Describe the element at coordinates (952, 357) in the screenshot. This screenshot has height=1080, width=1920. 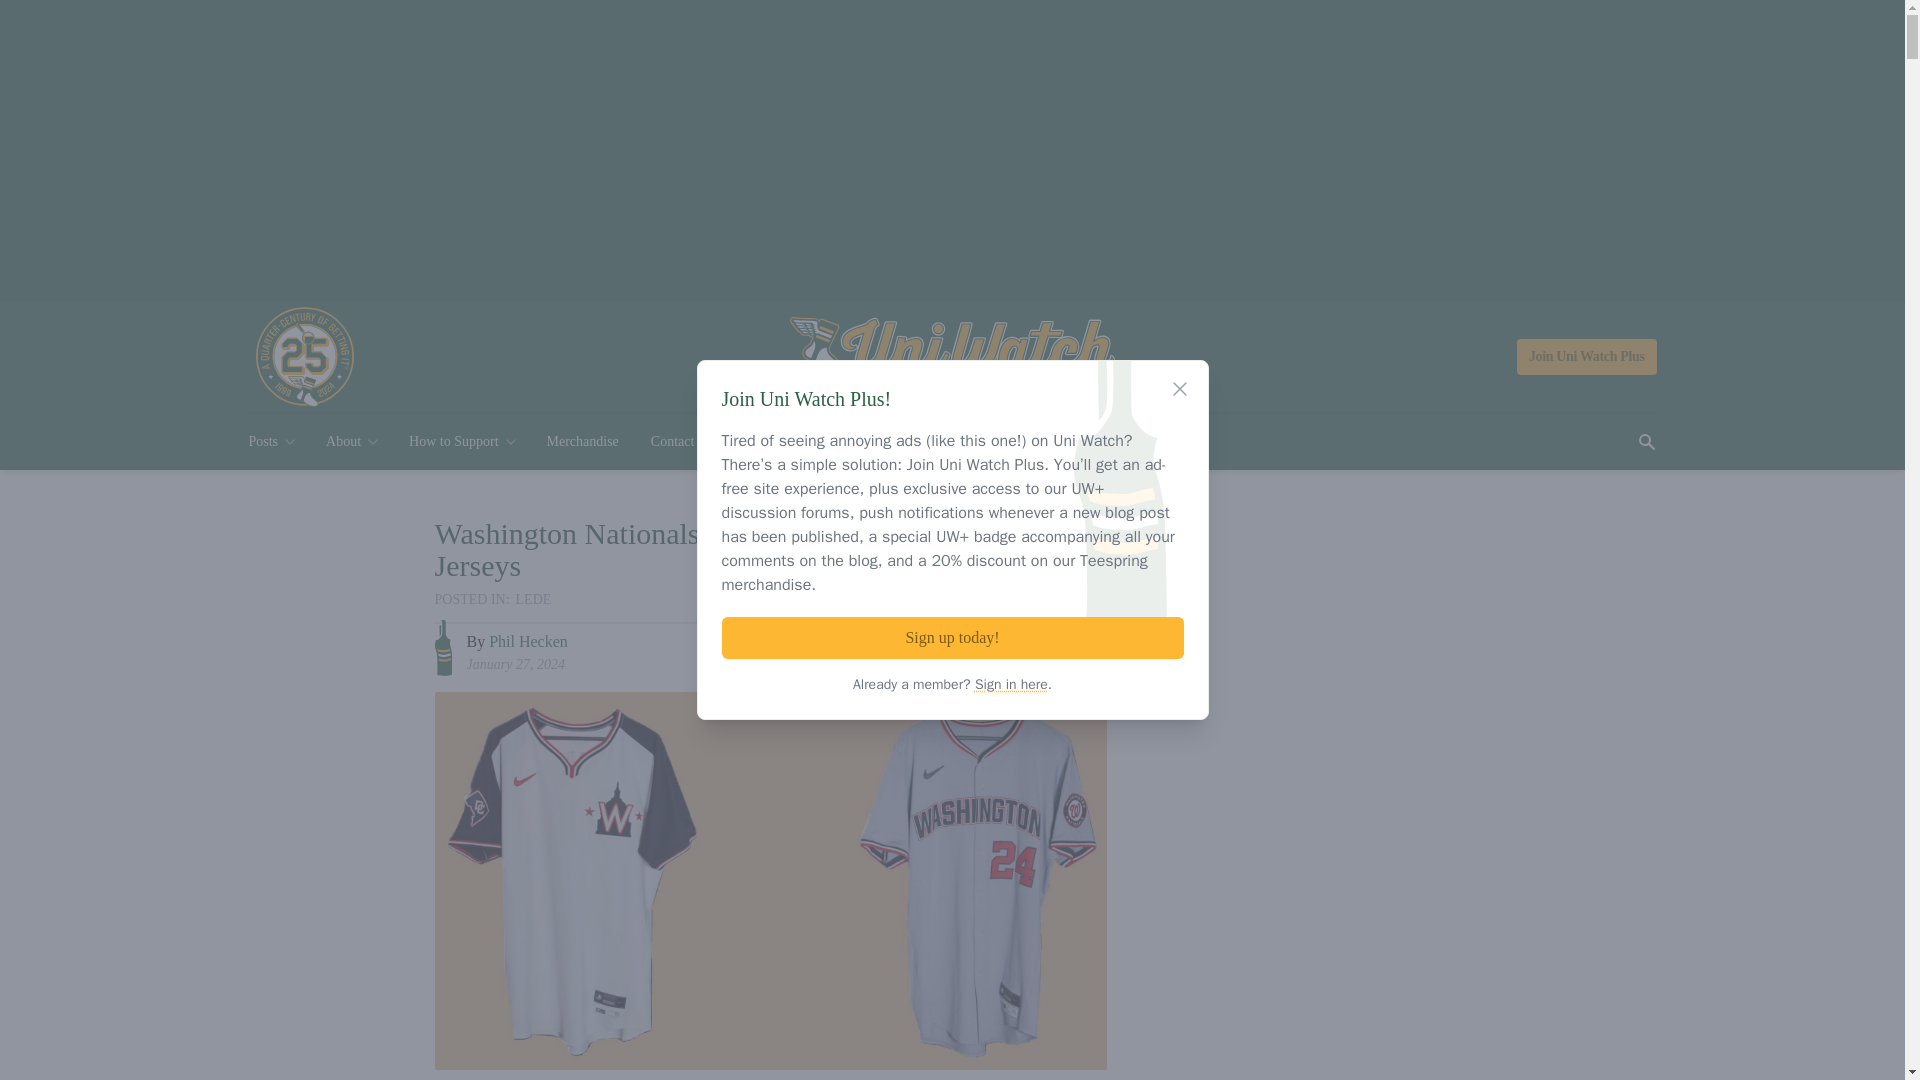
I see `Uni Watch` at that location.